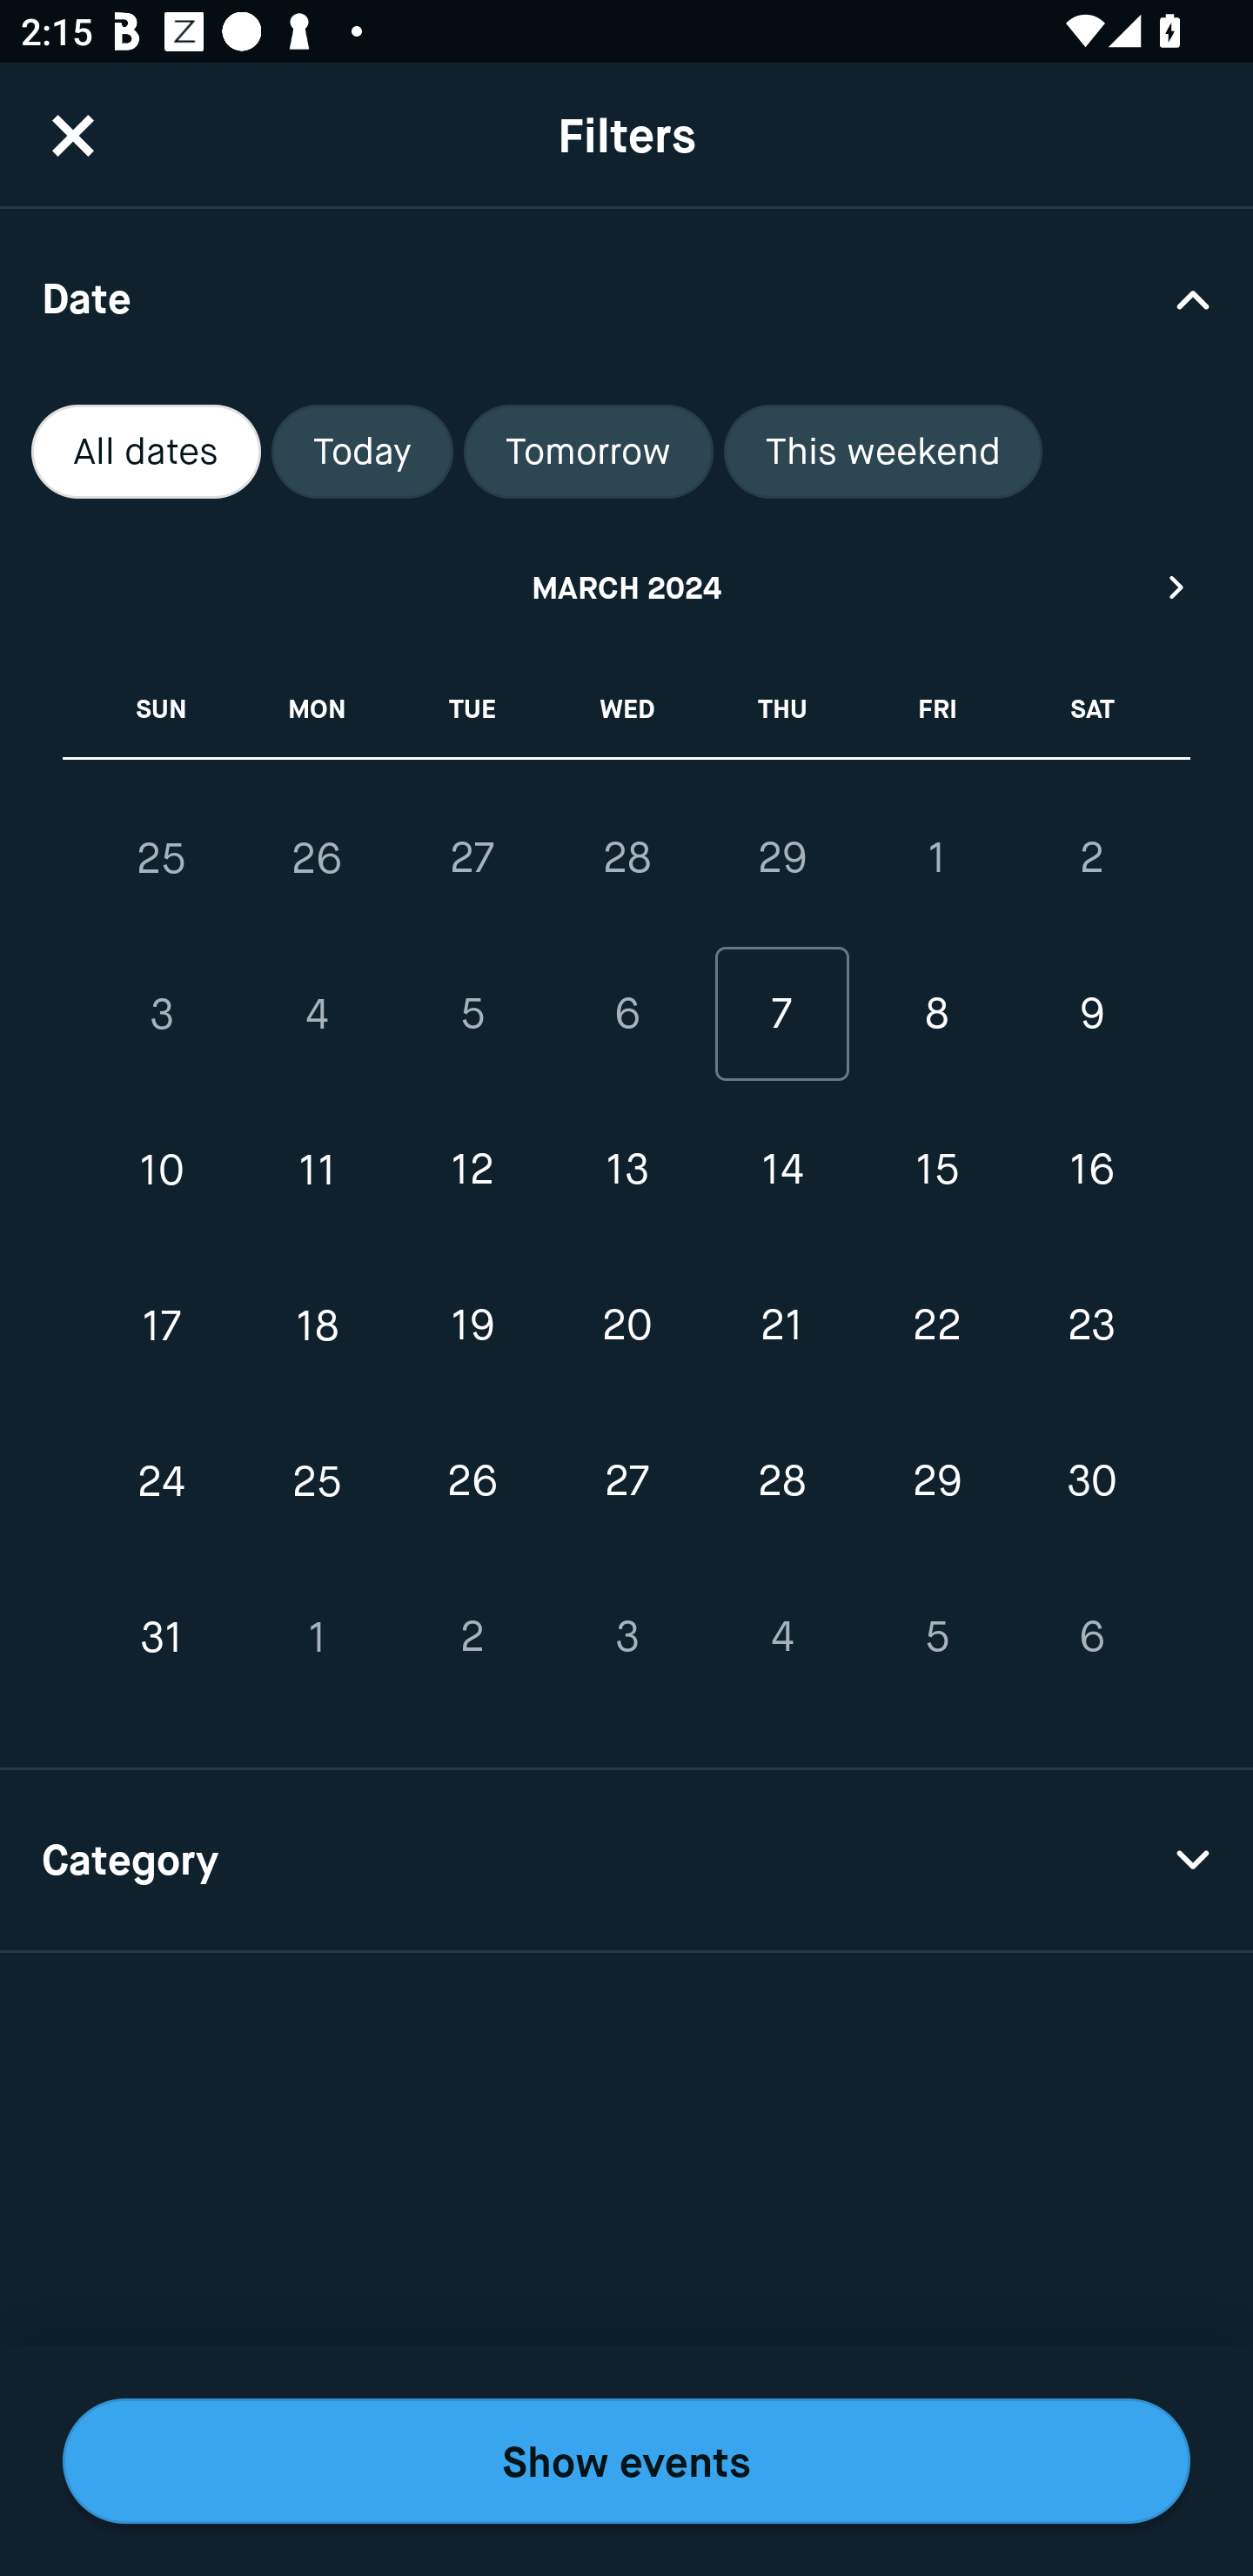  Describe the element at coordinates (162, 1015) in the screenshot. I see `3` at that location.